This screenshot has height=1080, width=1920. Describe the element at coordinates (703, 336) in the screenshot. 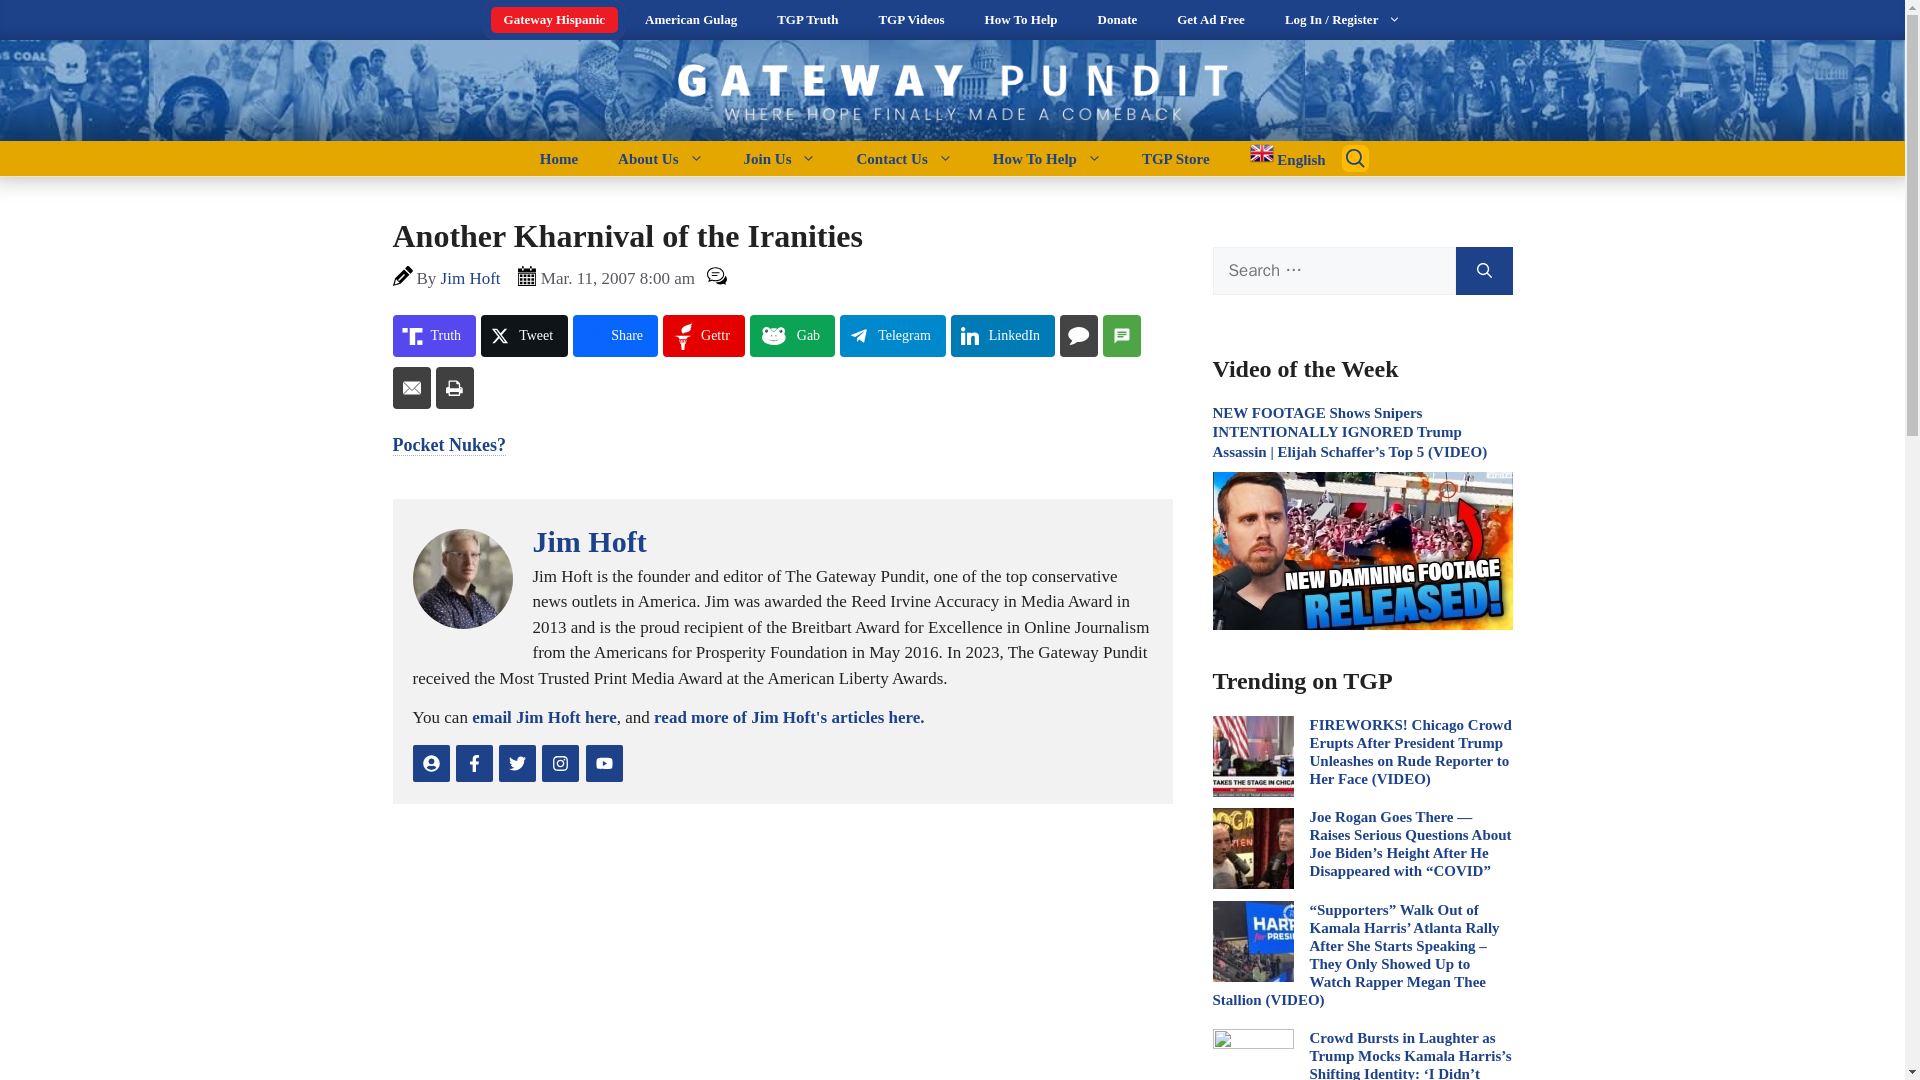

I see `Share on Gettr` at that location.